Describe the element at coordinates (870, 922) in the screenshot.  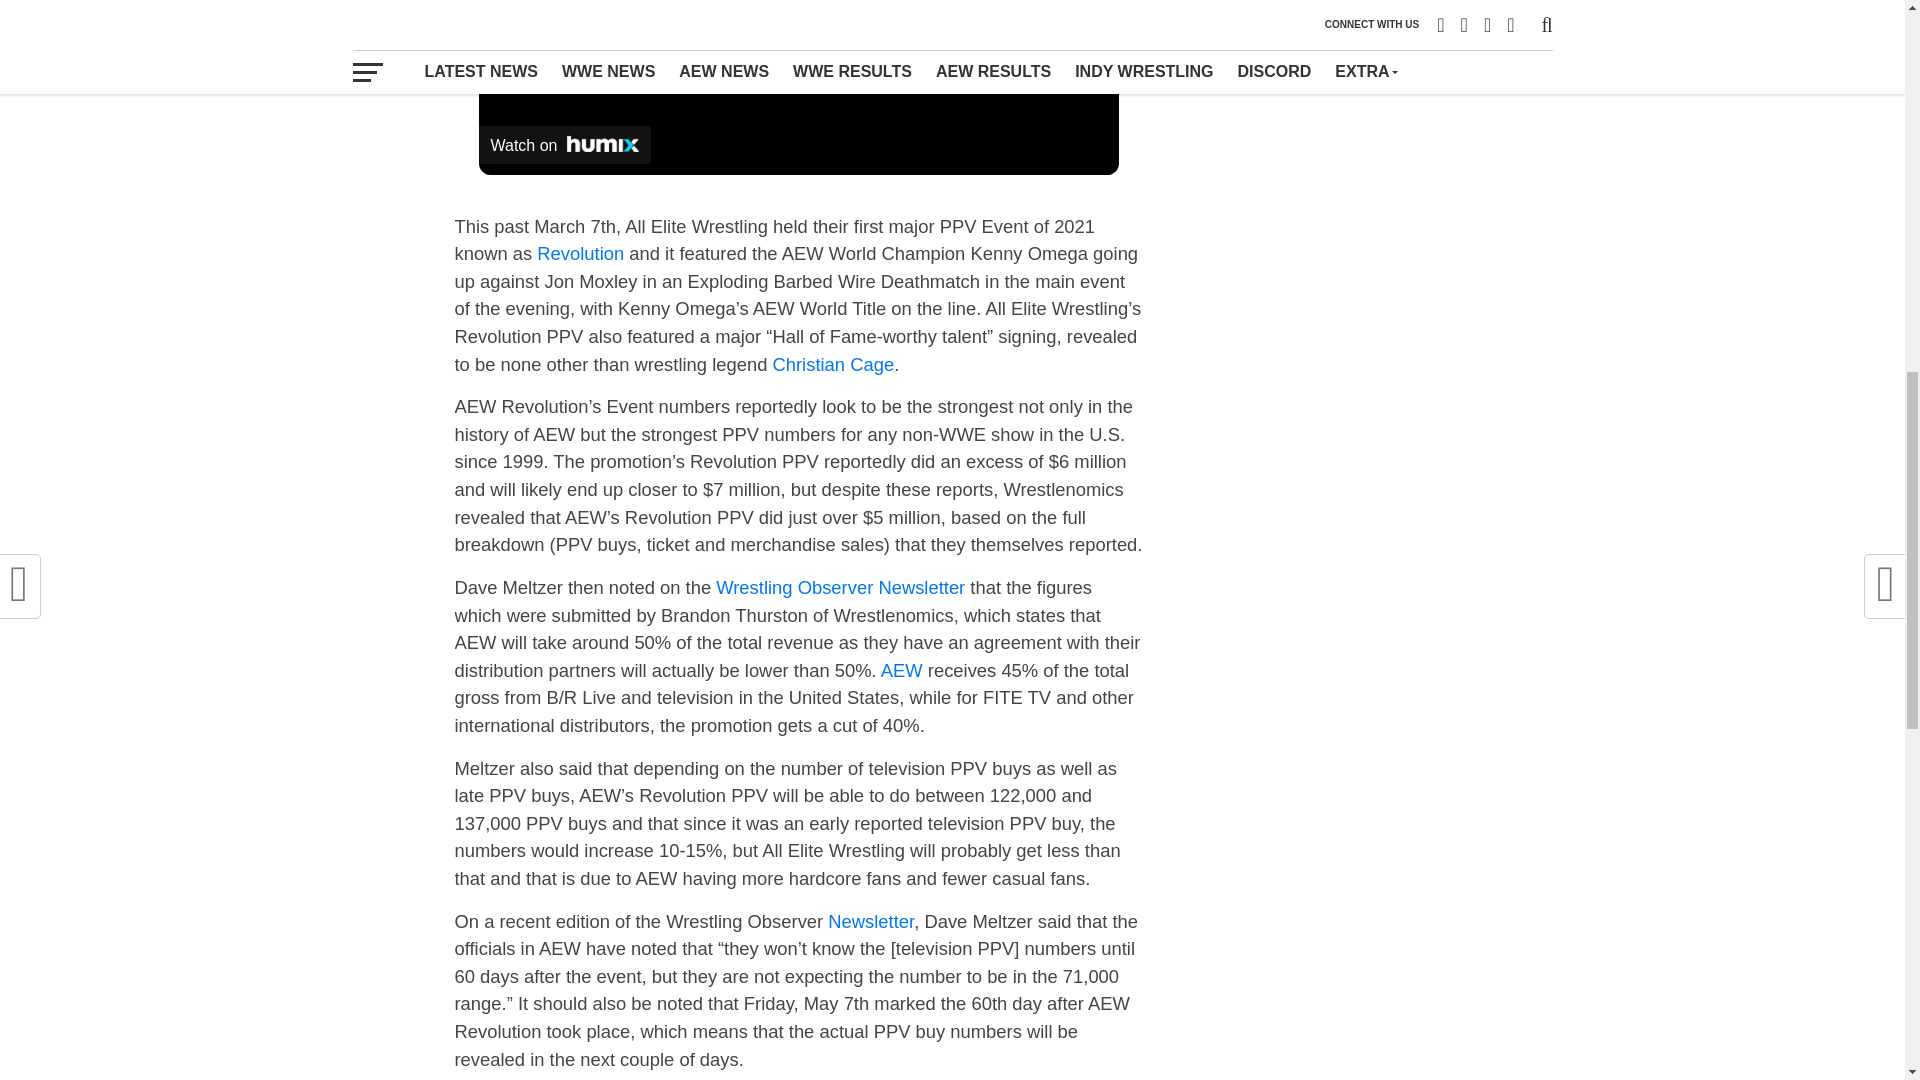
I see `Newsletter` at that location.